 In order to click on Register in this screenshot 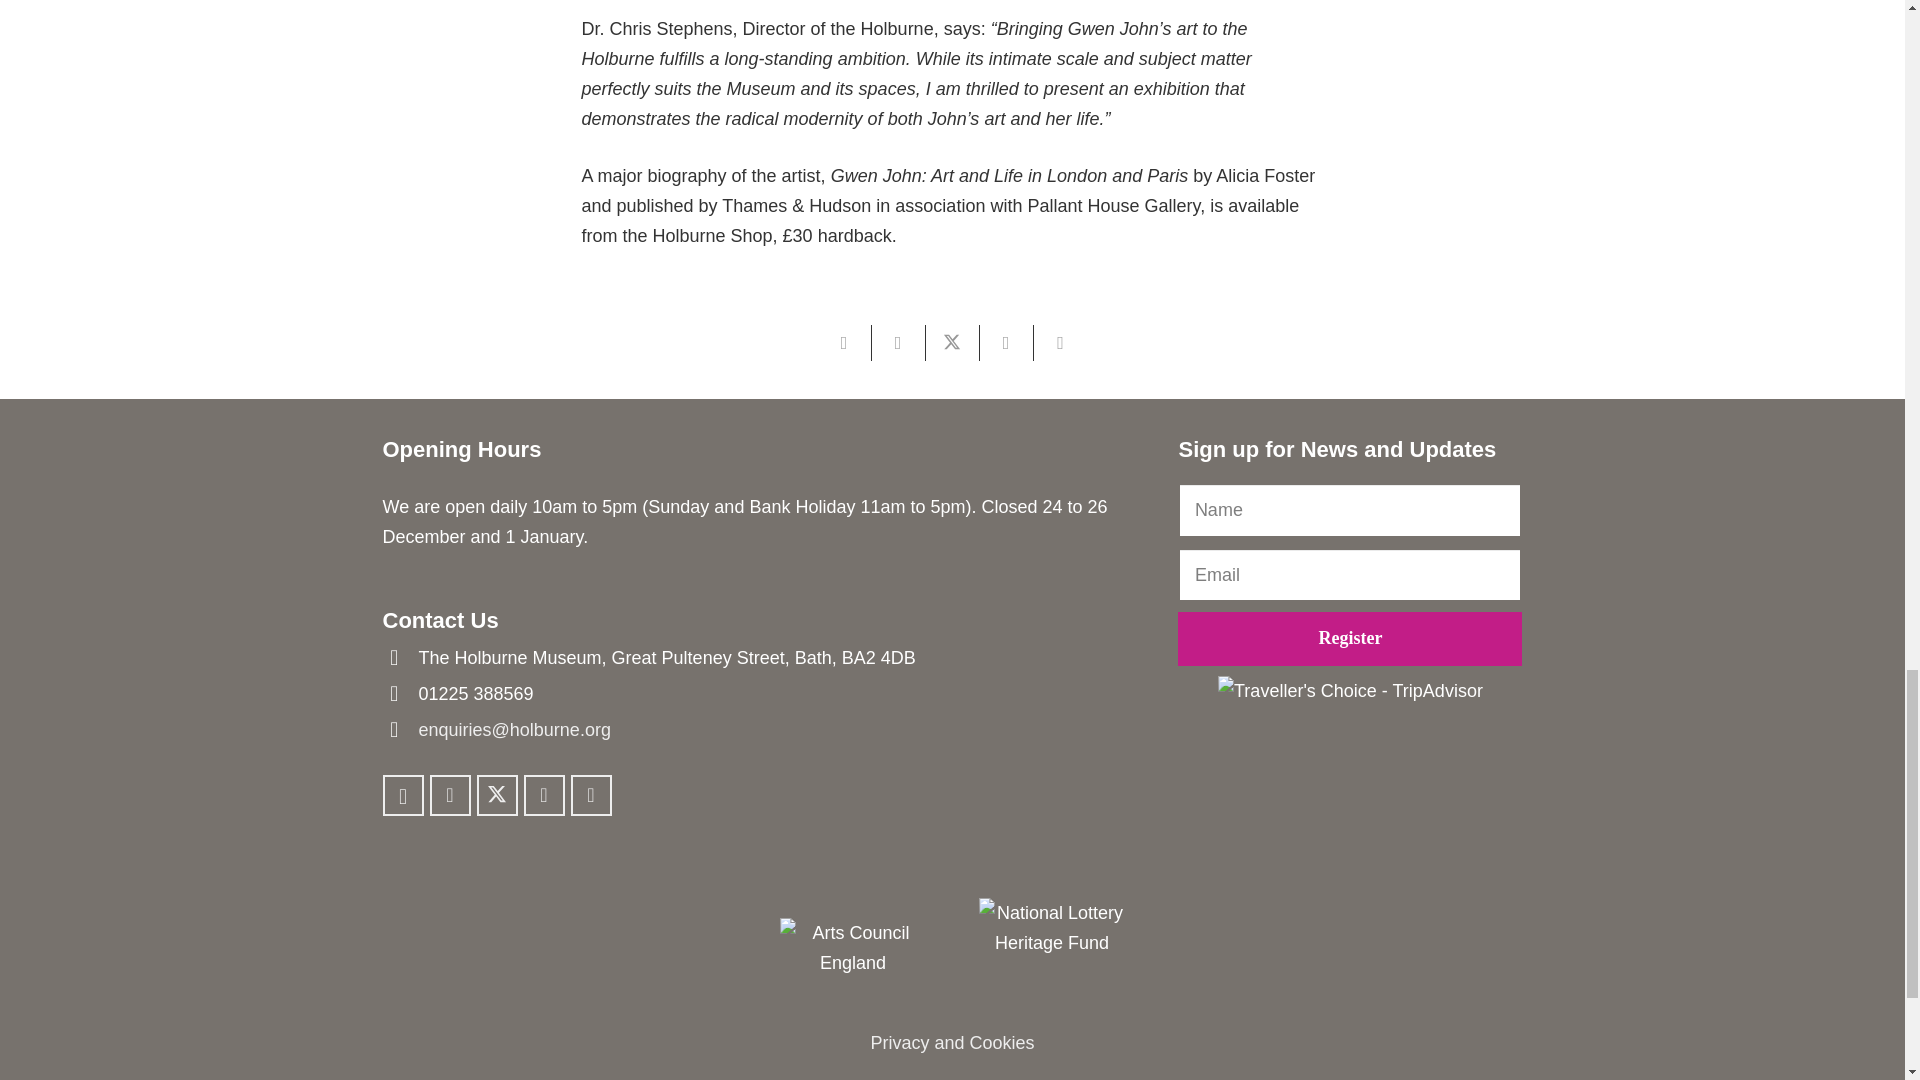, I will do `click(1350, 639)`.